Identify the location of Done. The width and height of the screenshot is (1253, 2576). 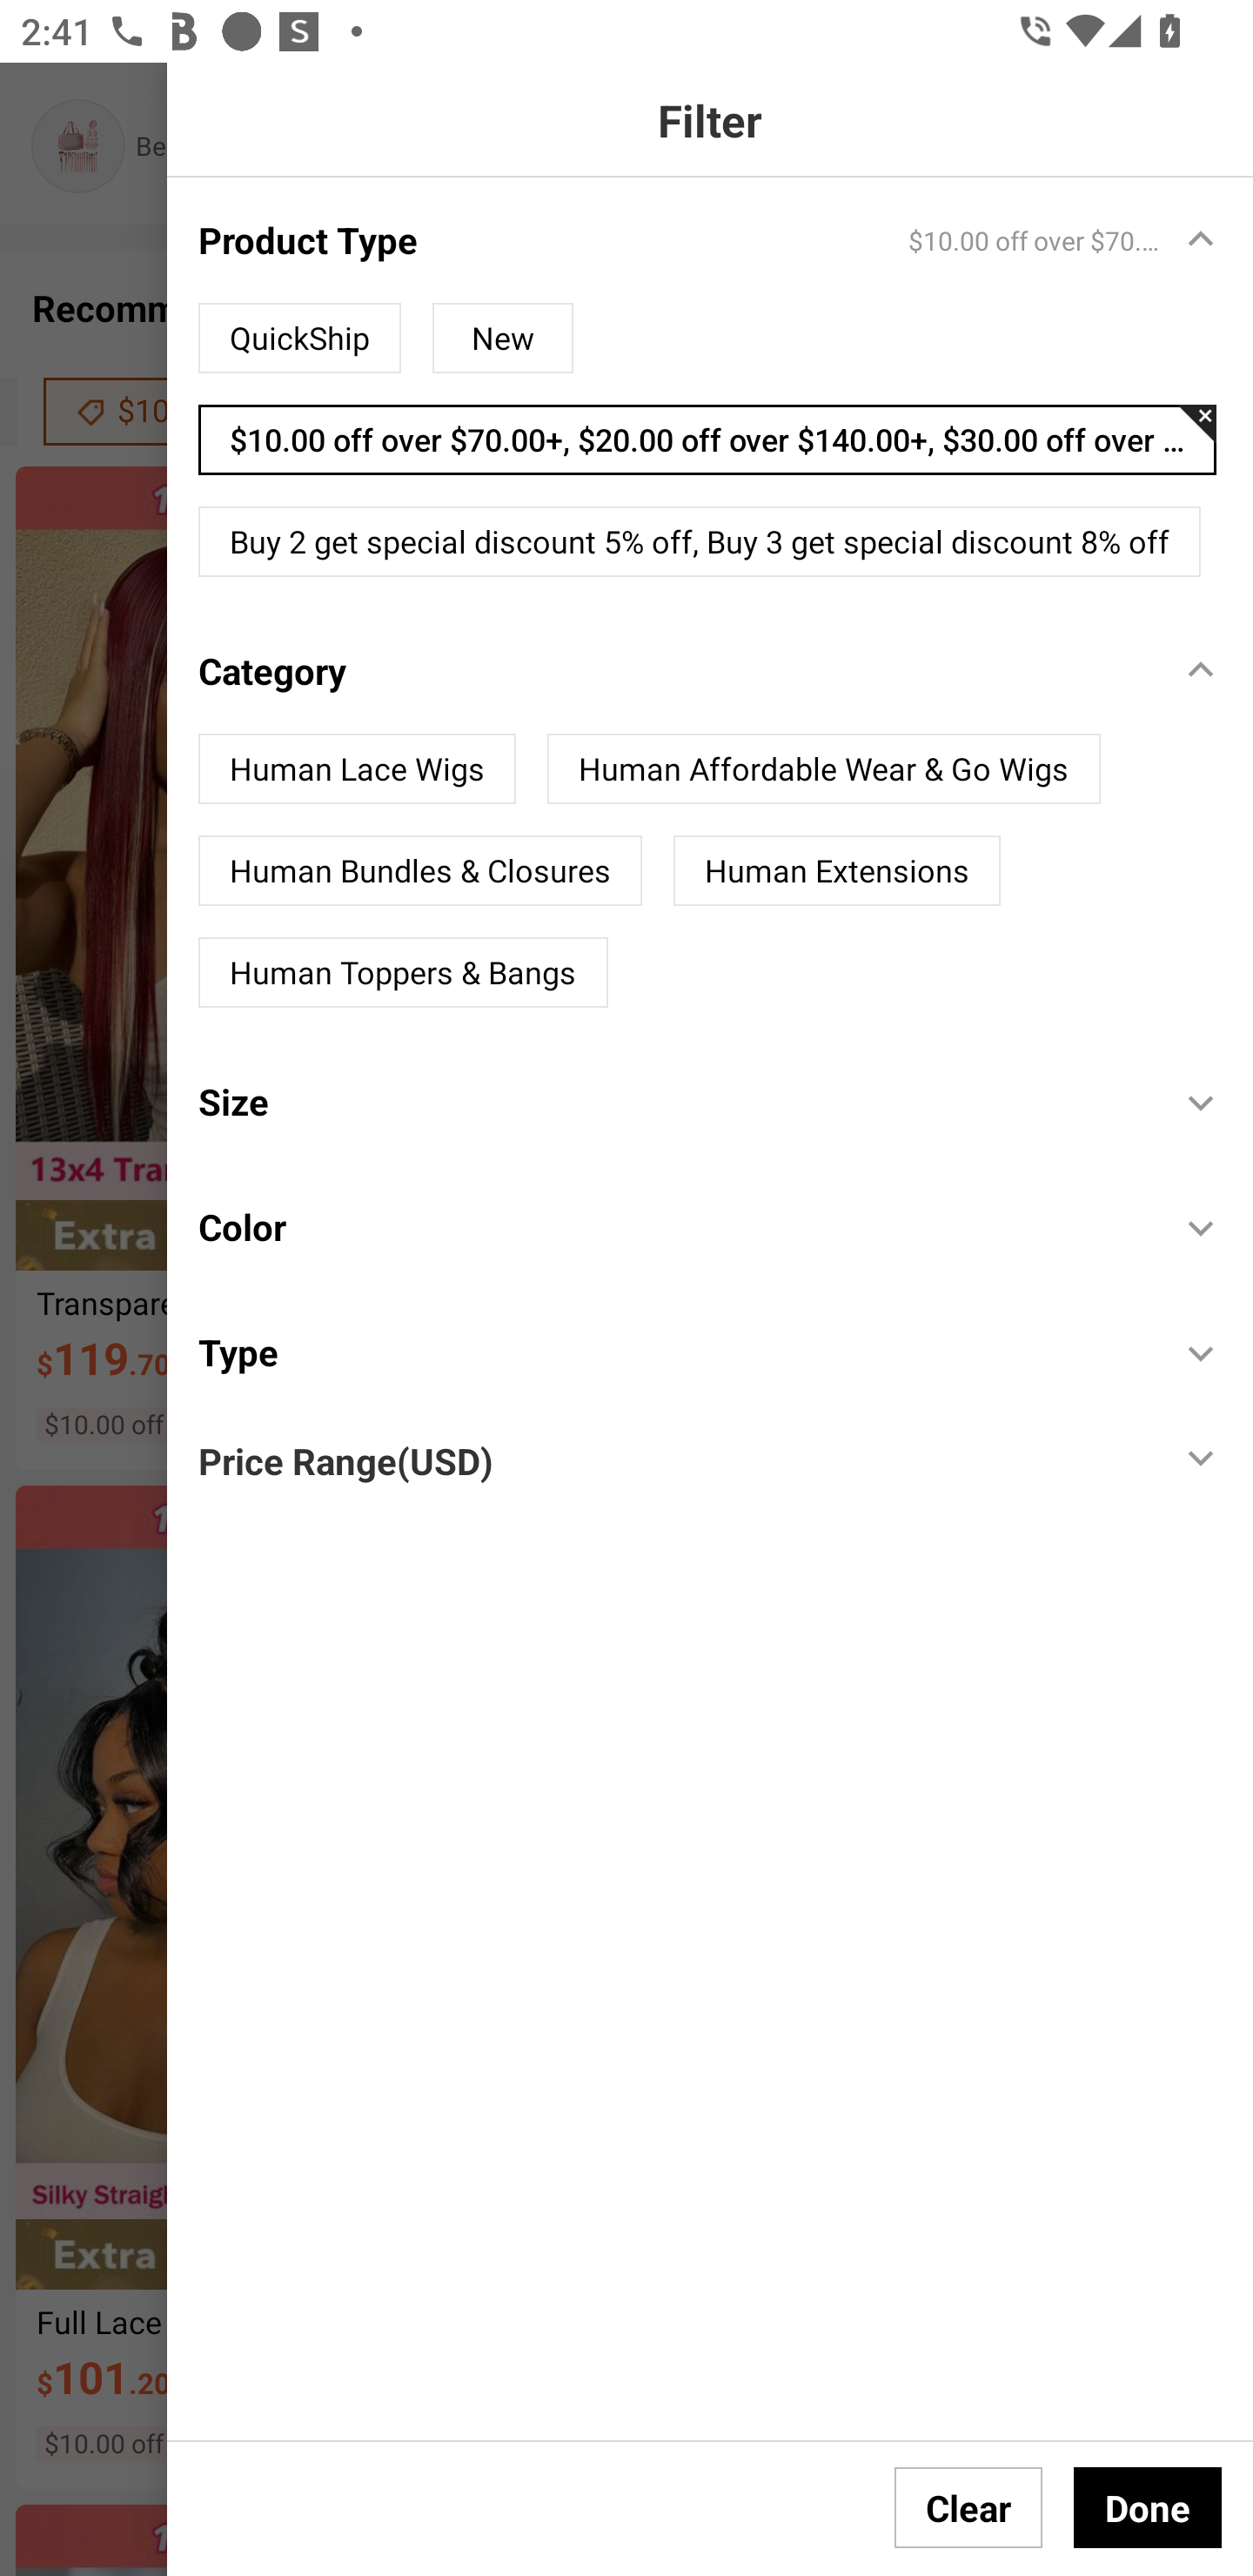
(1148, 2507).